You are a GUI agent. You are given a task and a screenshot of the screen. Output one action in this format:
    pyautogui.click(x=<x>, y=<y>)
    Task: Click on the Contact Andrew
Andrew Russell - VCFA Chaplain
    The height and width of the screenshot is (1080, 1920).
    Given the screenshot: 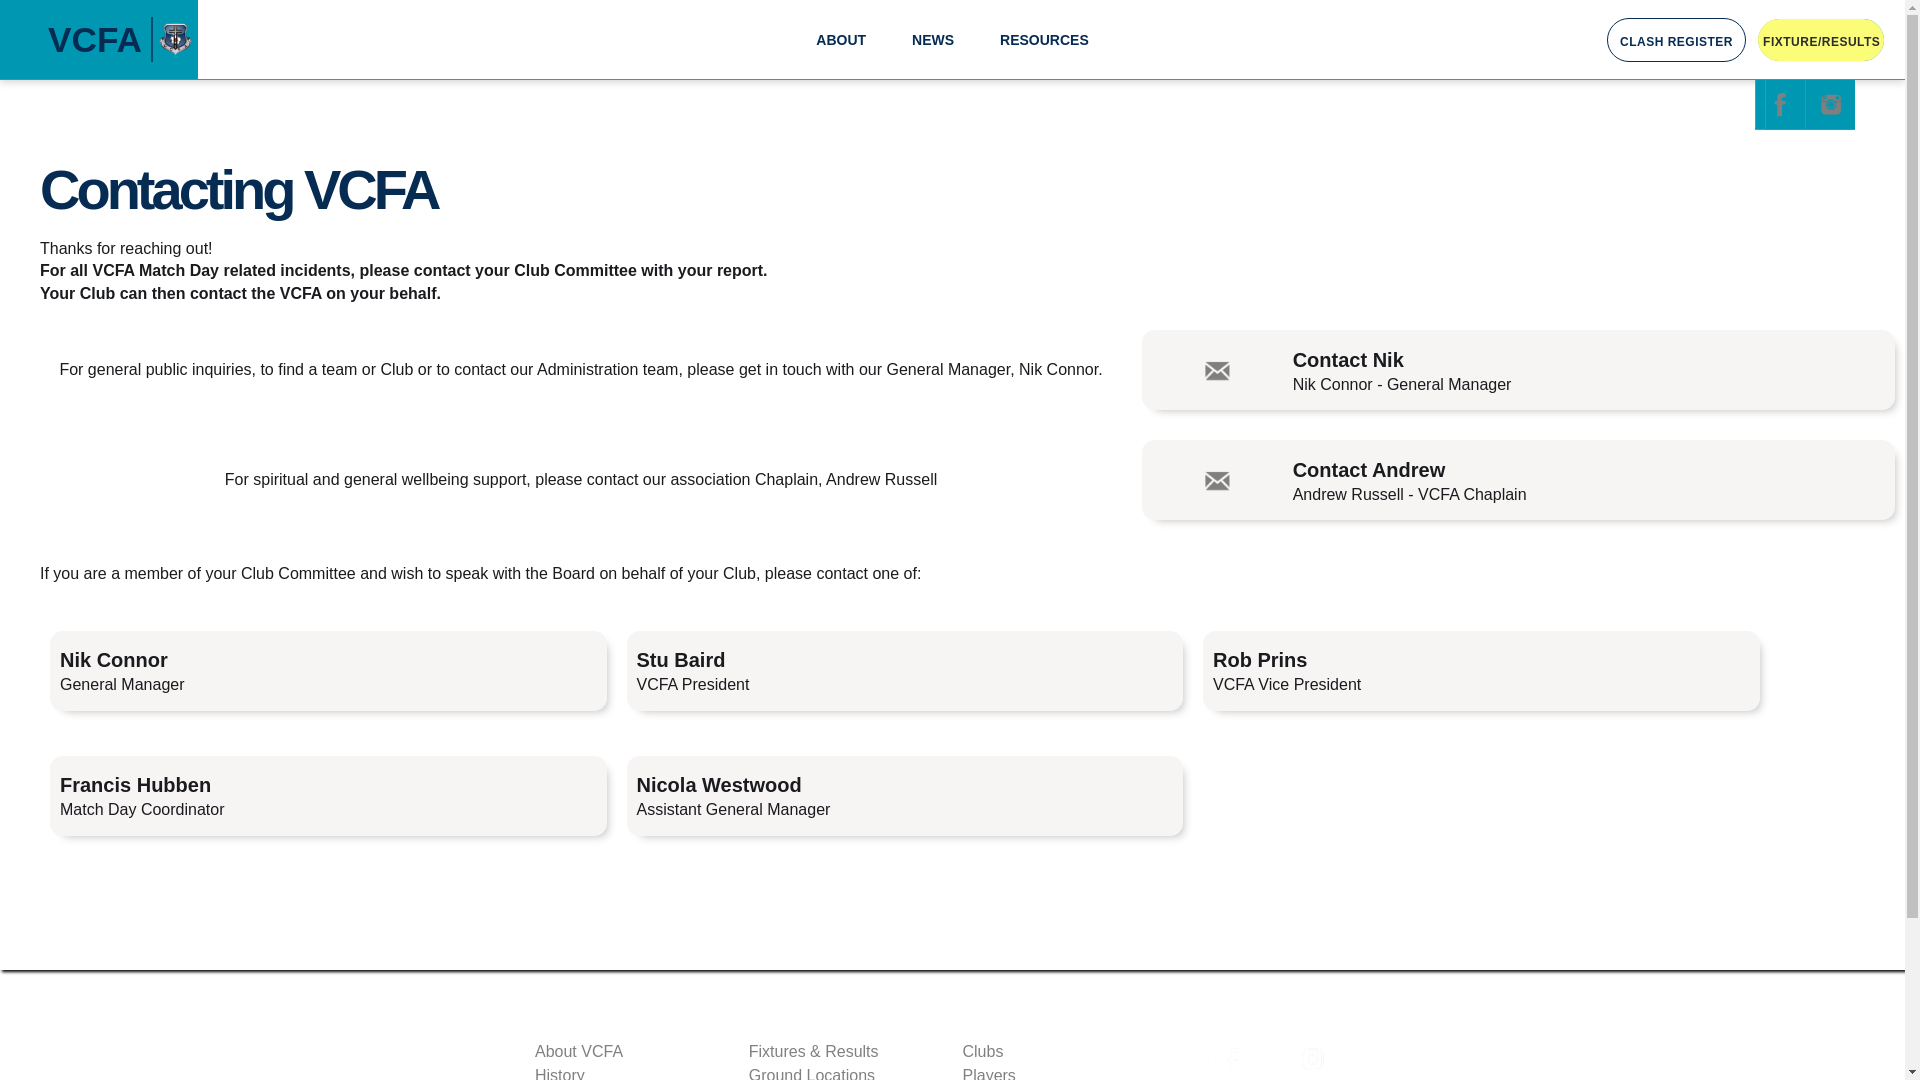 What is the action you would take?
    pyautogui.click(x=1518, y=480)
    